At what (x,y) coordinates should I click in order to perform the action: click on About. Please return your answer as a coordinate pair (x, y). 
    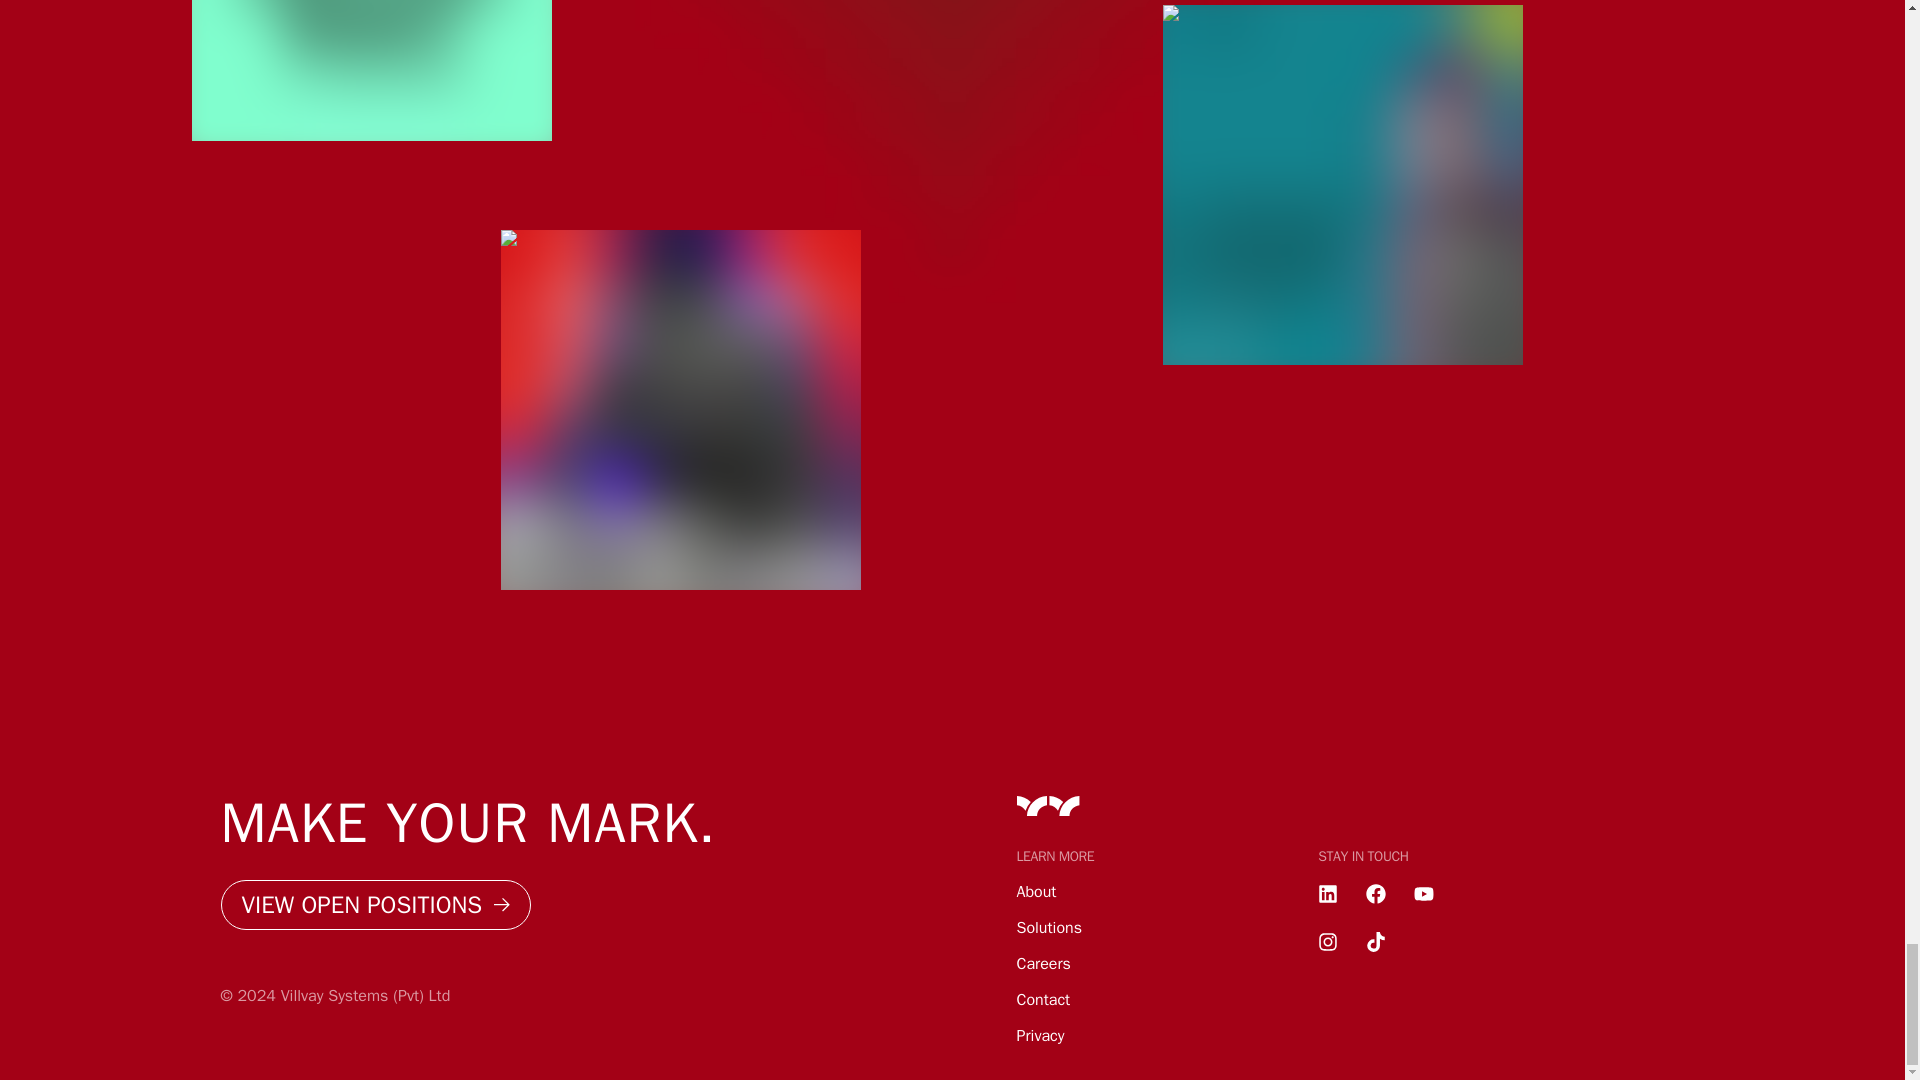
    Looking at the image, I should click on (1036, 892).